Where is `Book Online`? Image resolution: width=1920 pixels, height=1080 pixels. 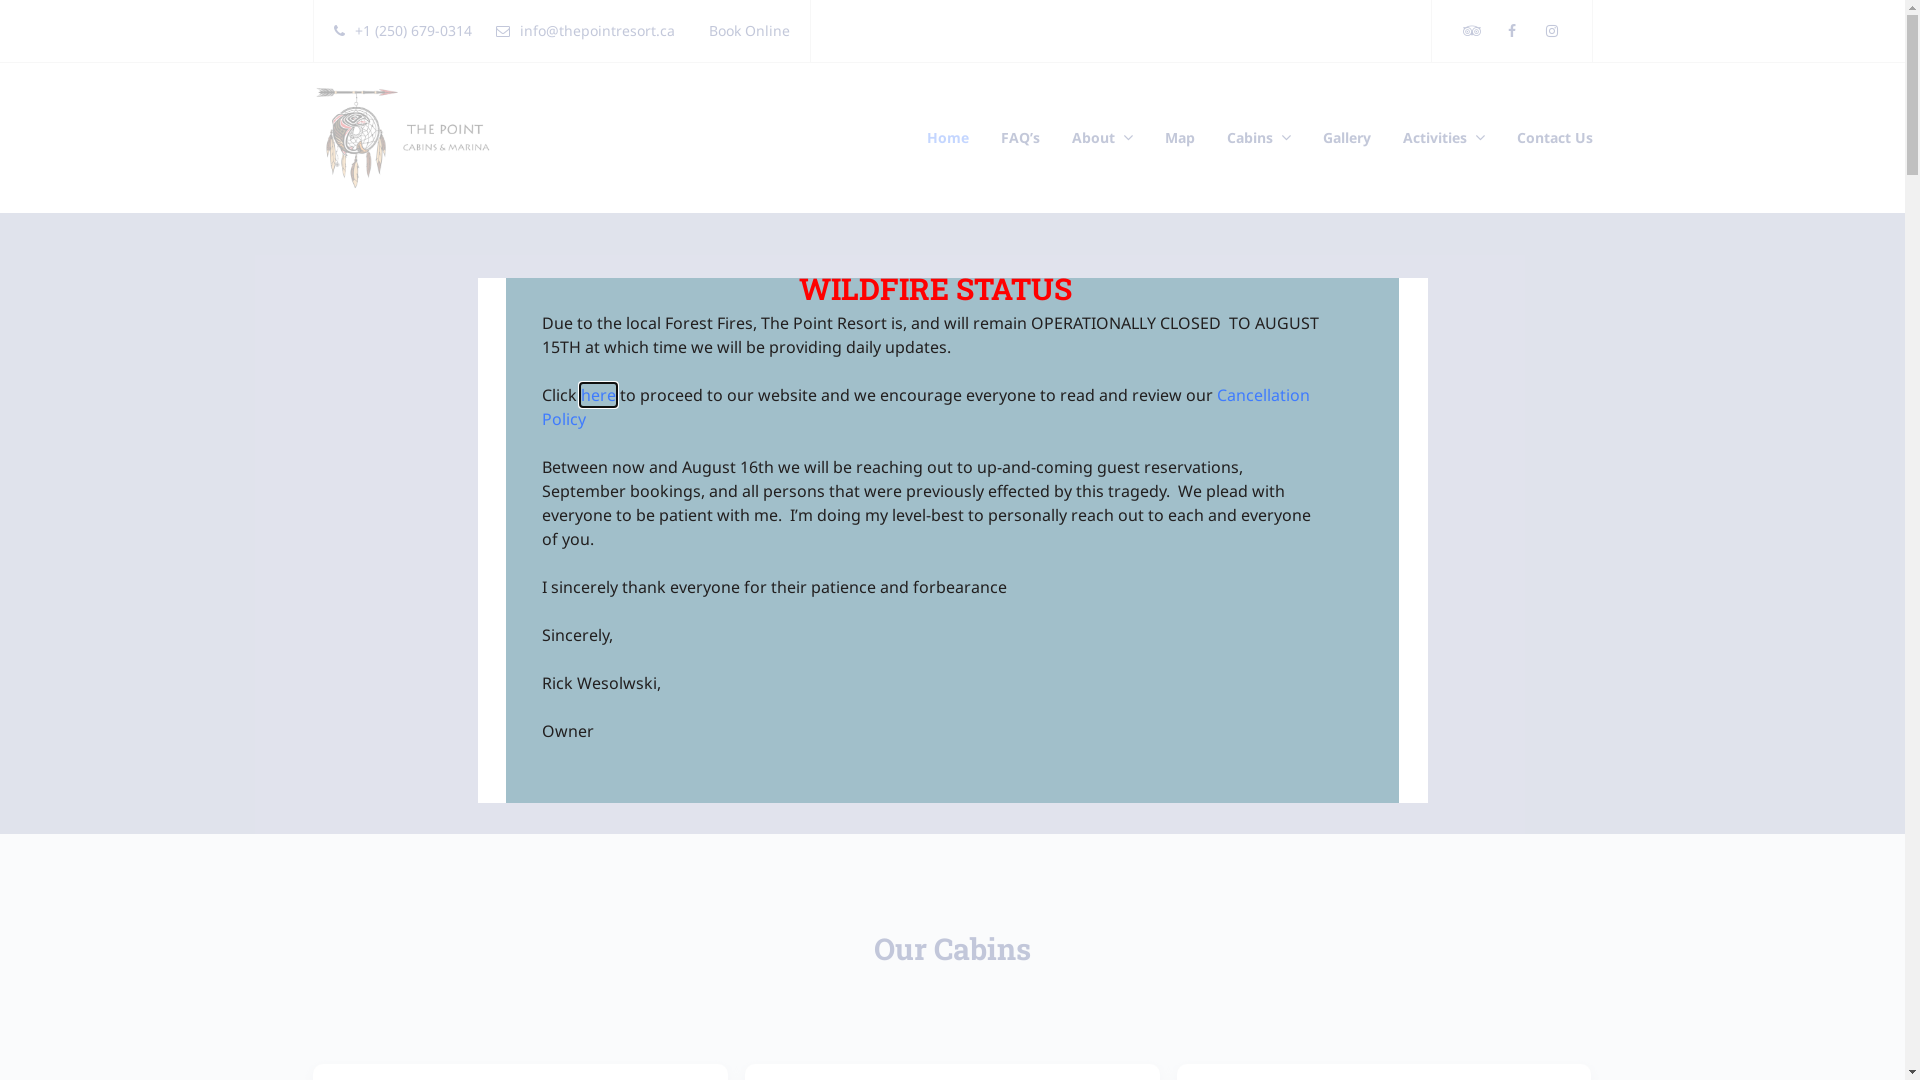 Book Online is located at coordinates (744, 31).